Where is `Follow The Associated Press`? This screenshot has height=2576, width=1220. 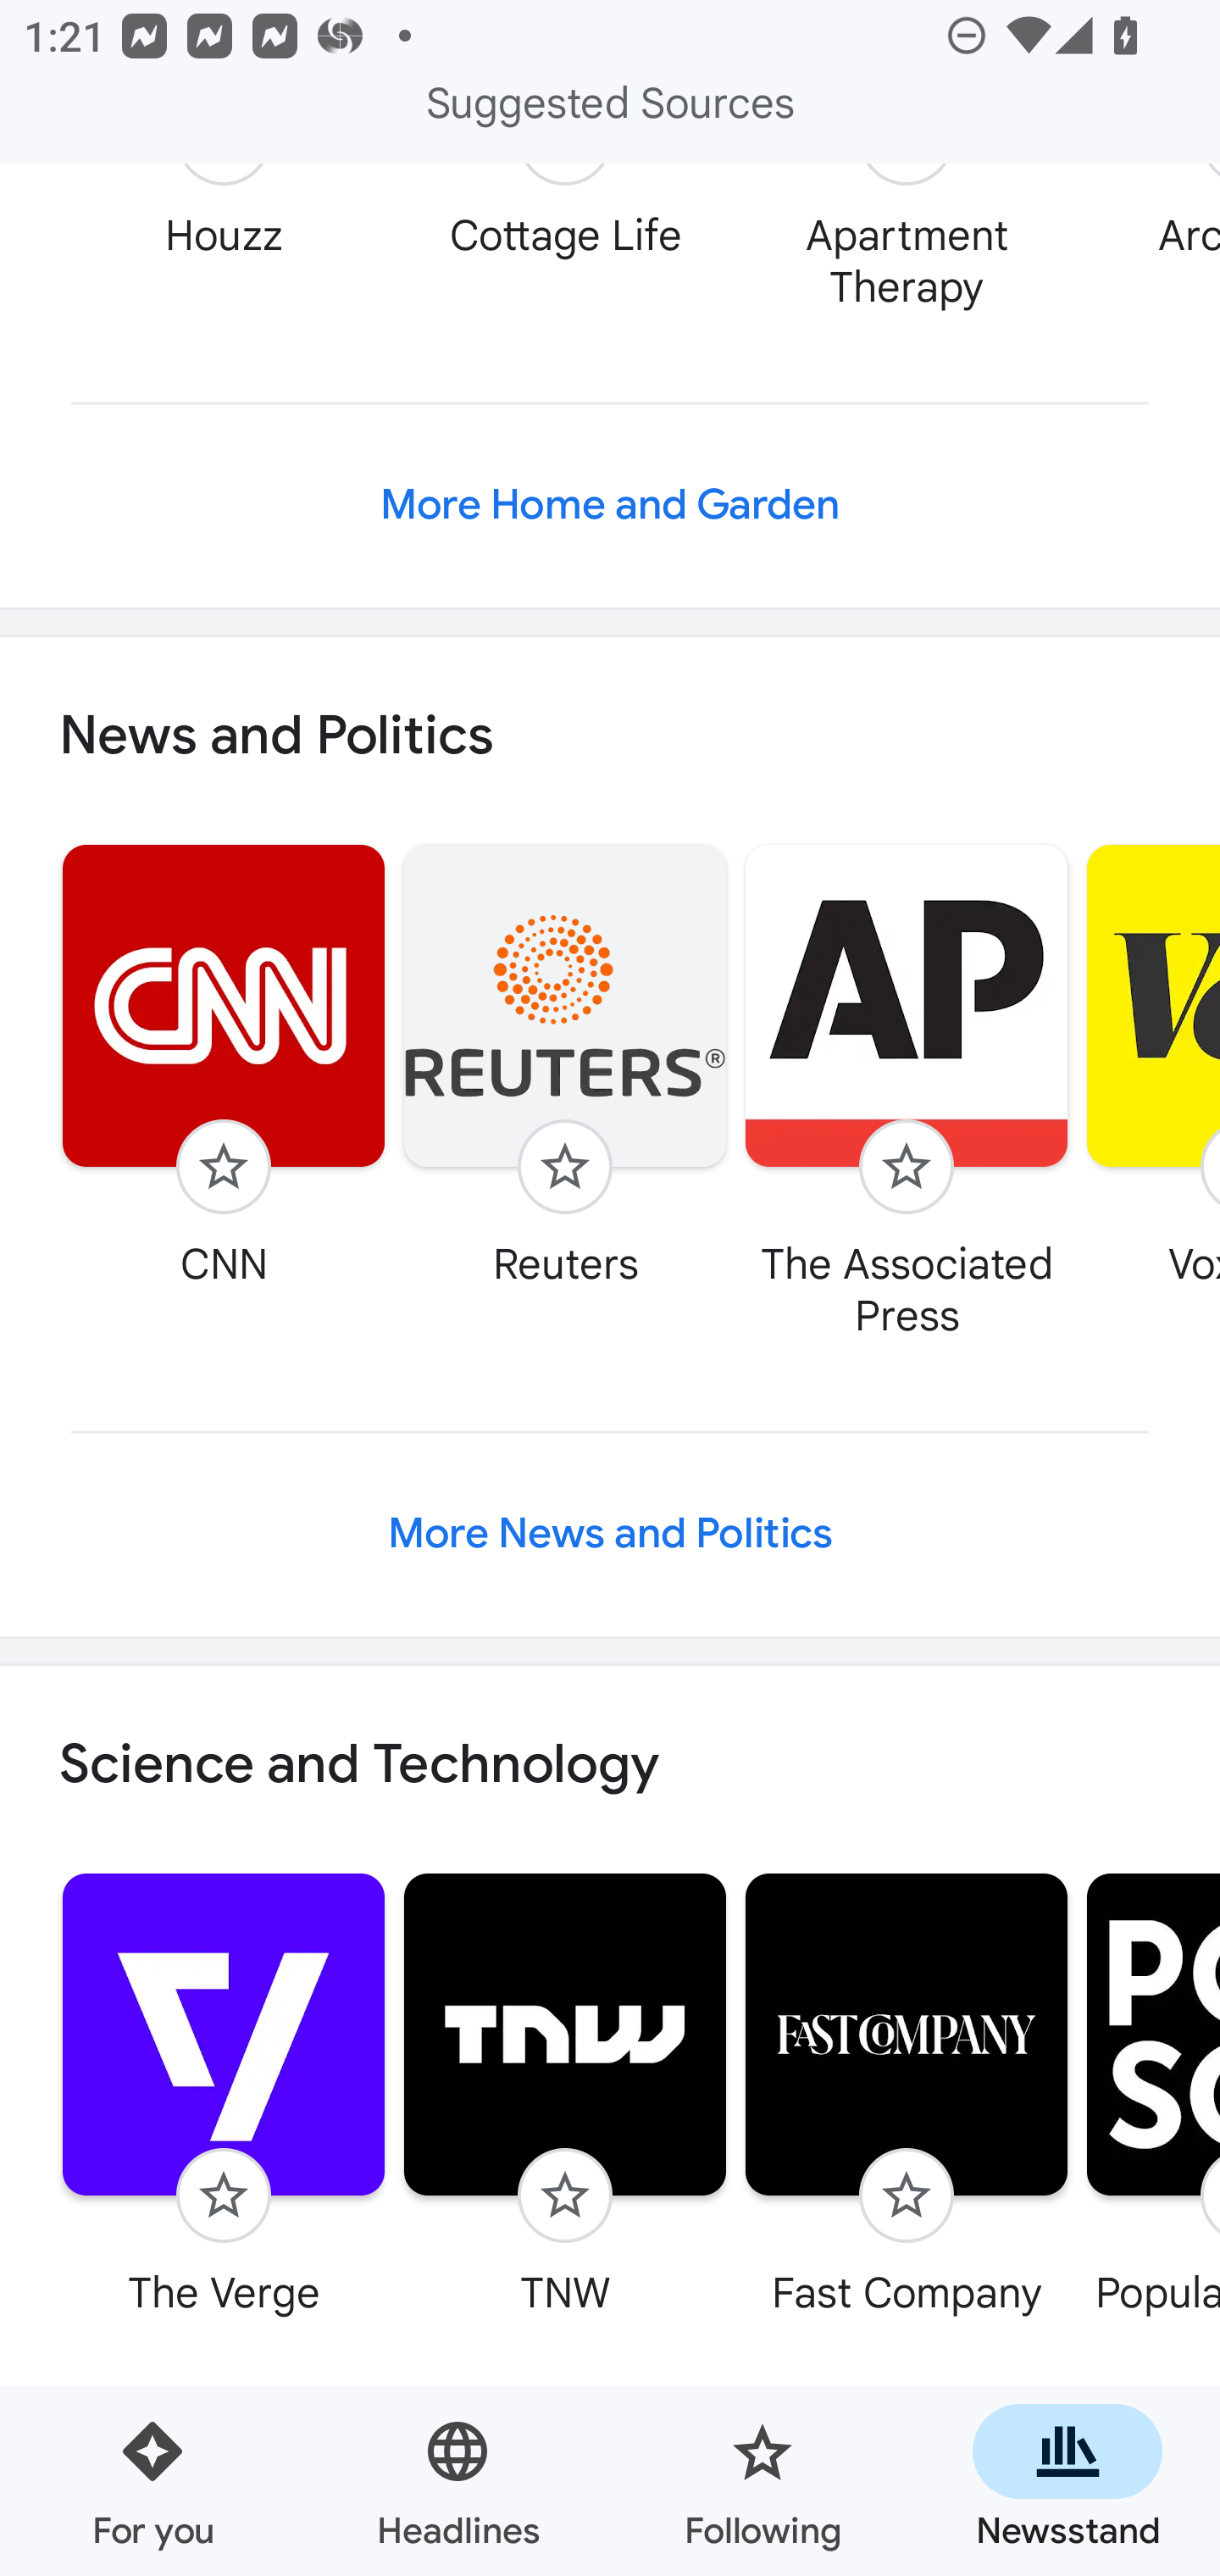 Follow The Associated Press is located at coordinates (907, 1090).